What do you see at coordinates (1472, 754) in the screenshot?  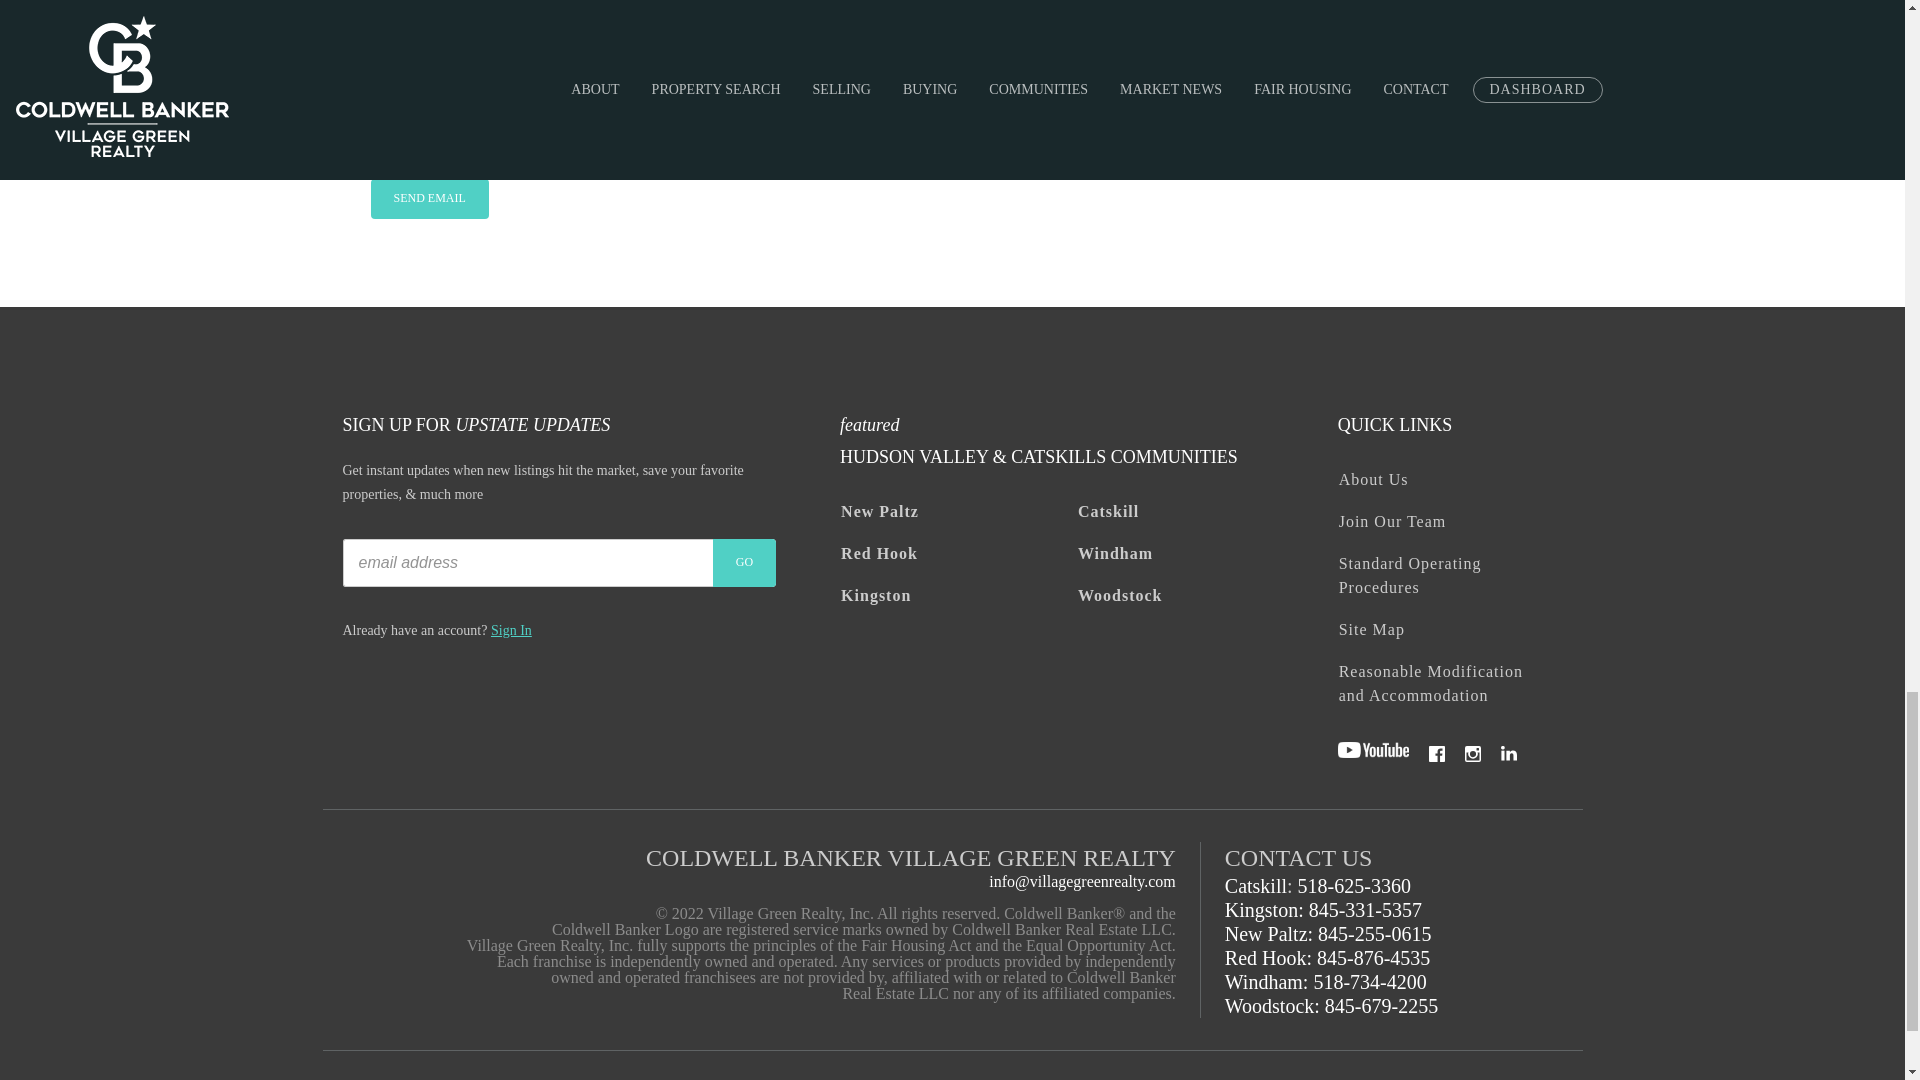 I see `Instagram Icon` at bounding box center [1472, 754].